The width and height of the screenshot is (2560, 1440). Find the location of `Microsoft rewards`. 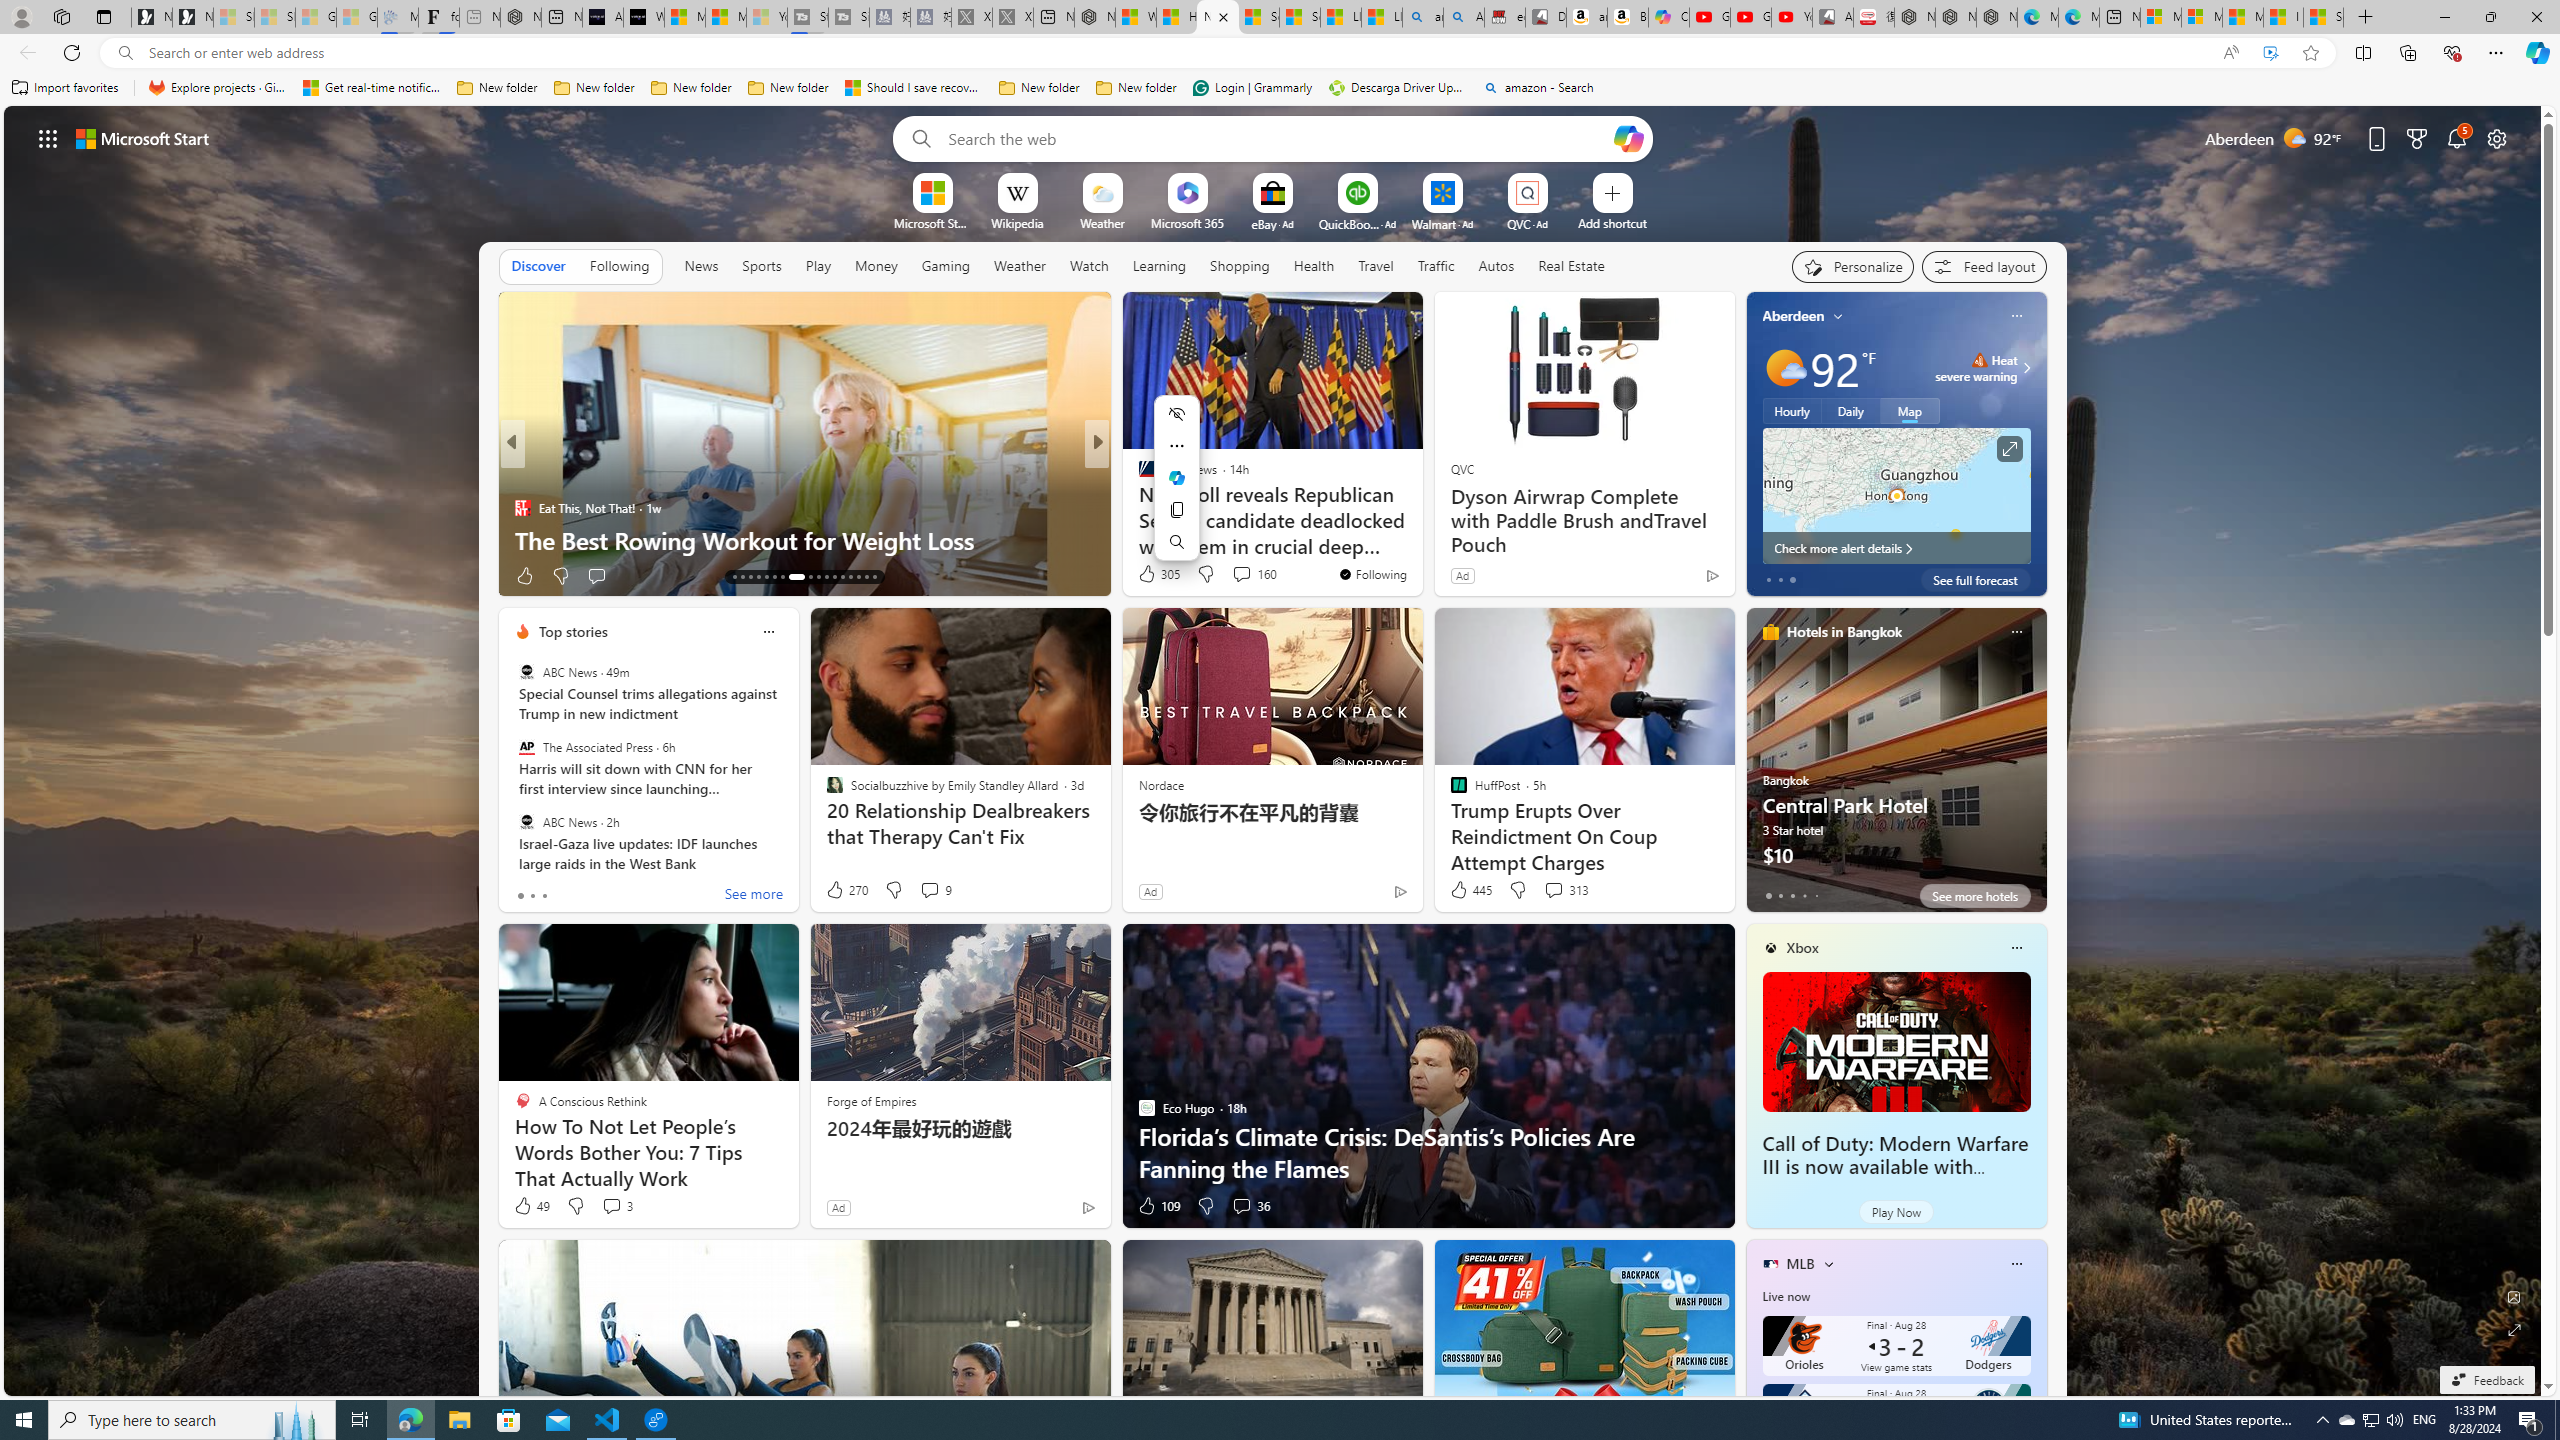

Microsoft rewards is located at coordinates (2416, 138).